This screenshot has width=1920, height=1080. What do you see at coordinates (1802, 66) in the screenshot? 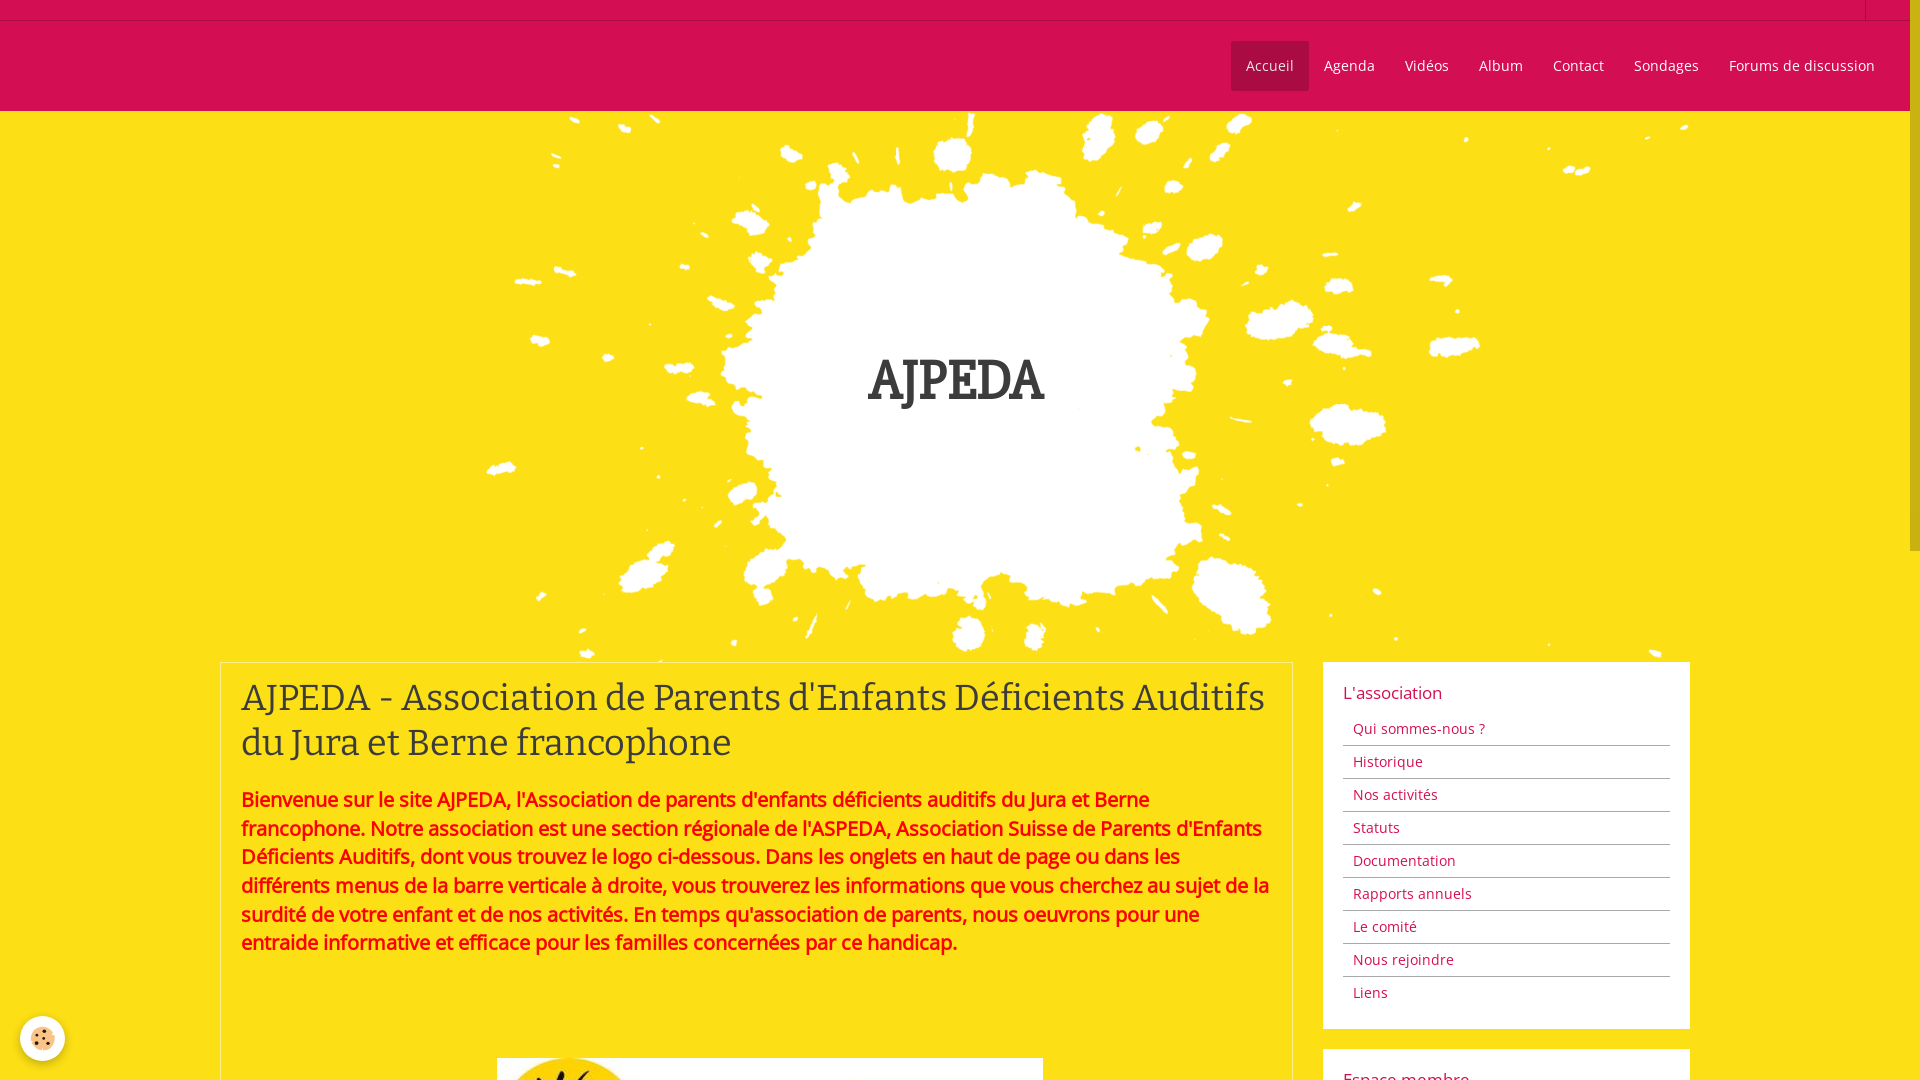
I see `Forums de discussion` at bounding box center [1802, 66].